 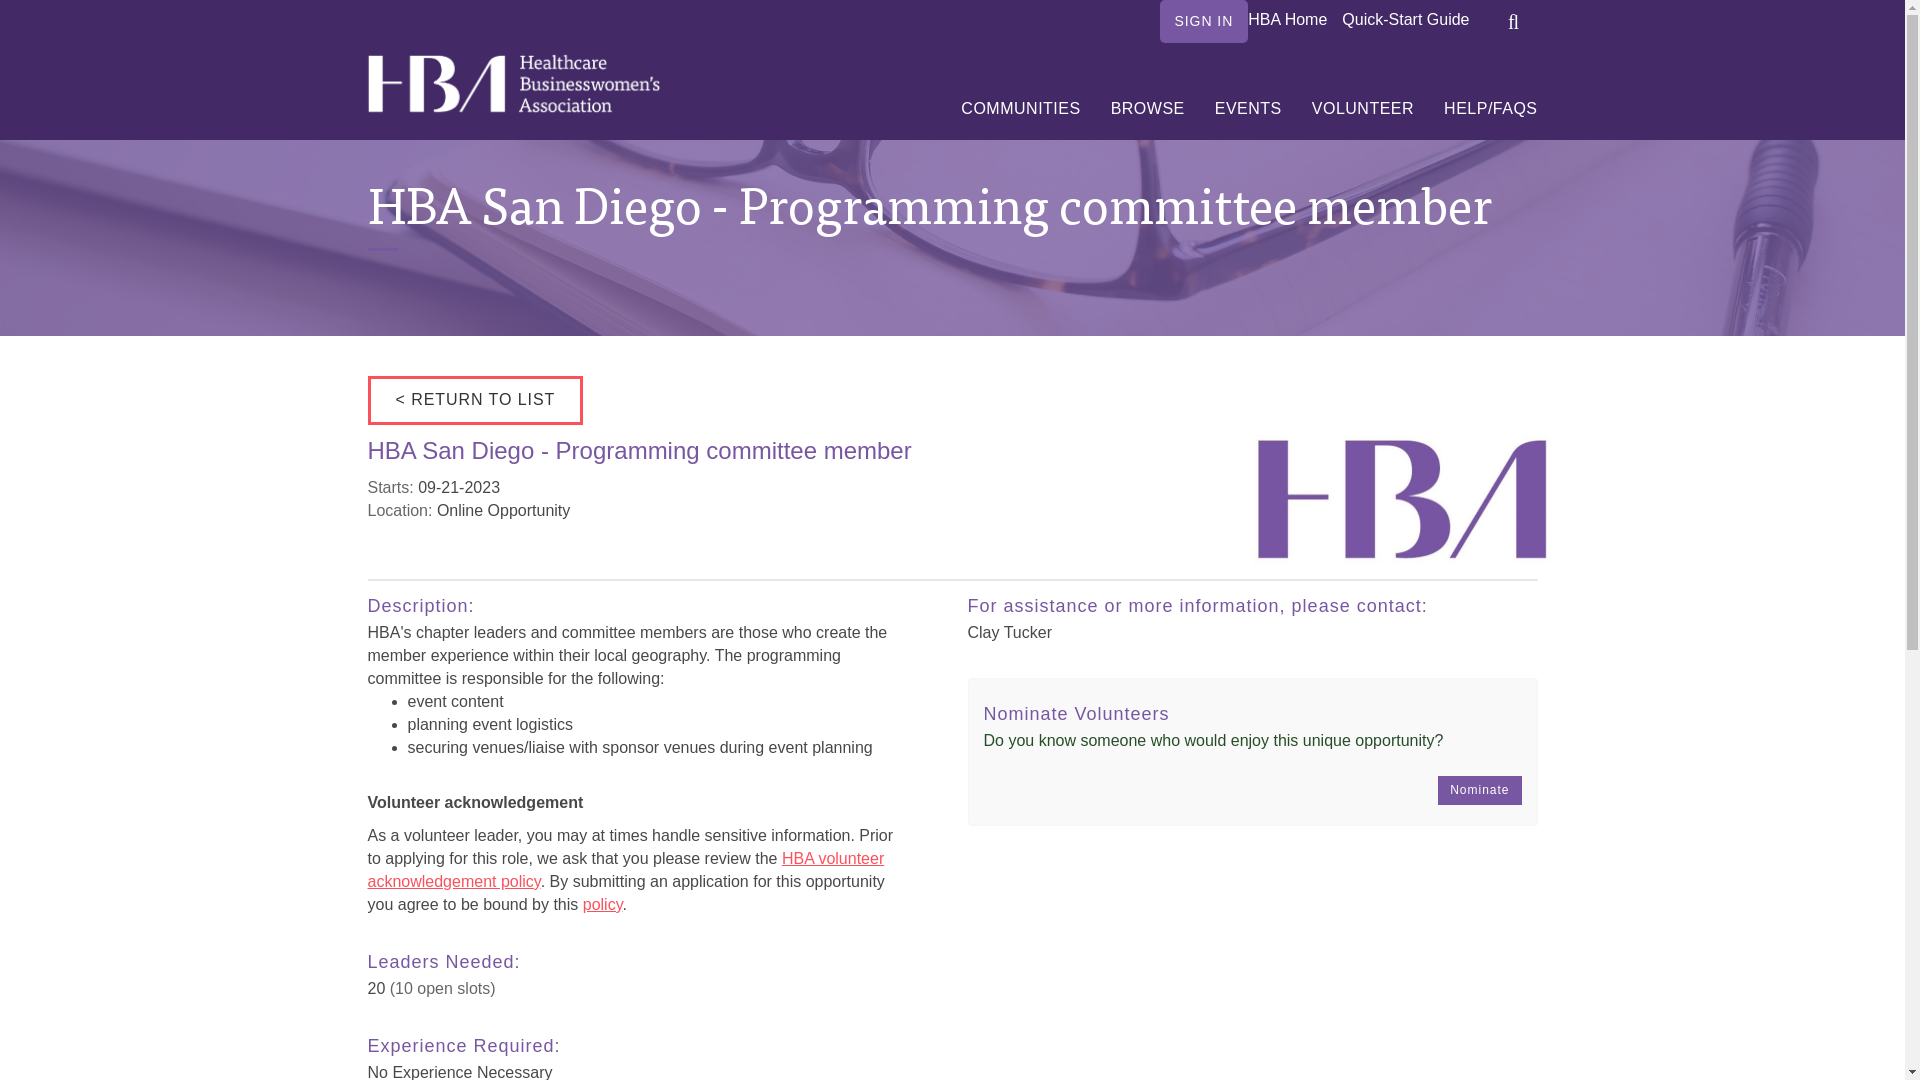 I want to click on VOLUNTEER, so click(x=1362, y=108).